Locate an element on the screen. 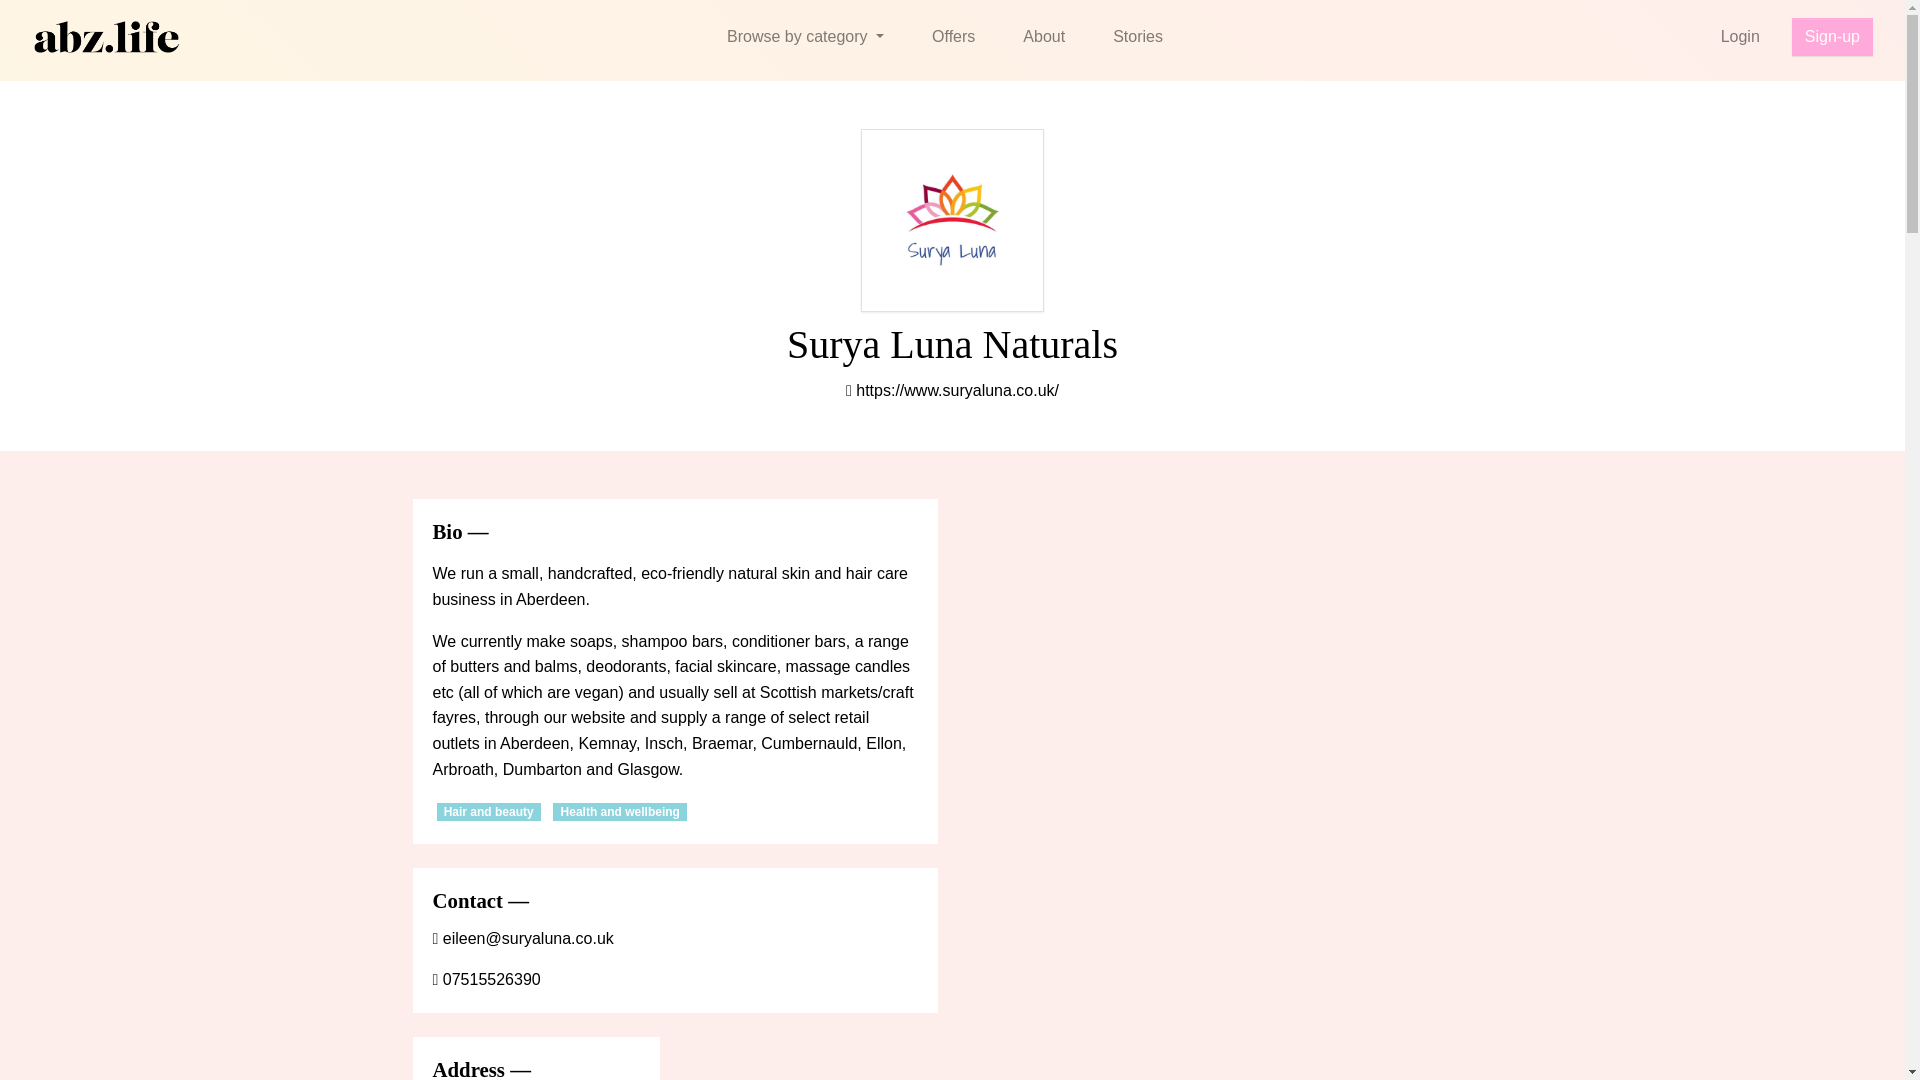 Image resolution: width=1920 pixels, height=1080 pixels. Hair and beauty is located at coordinates (487, 812).